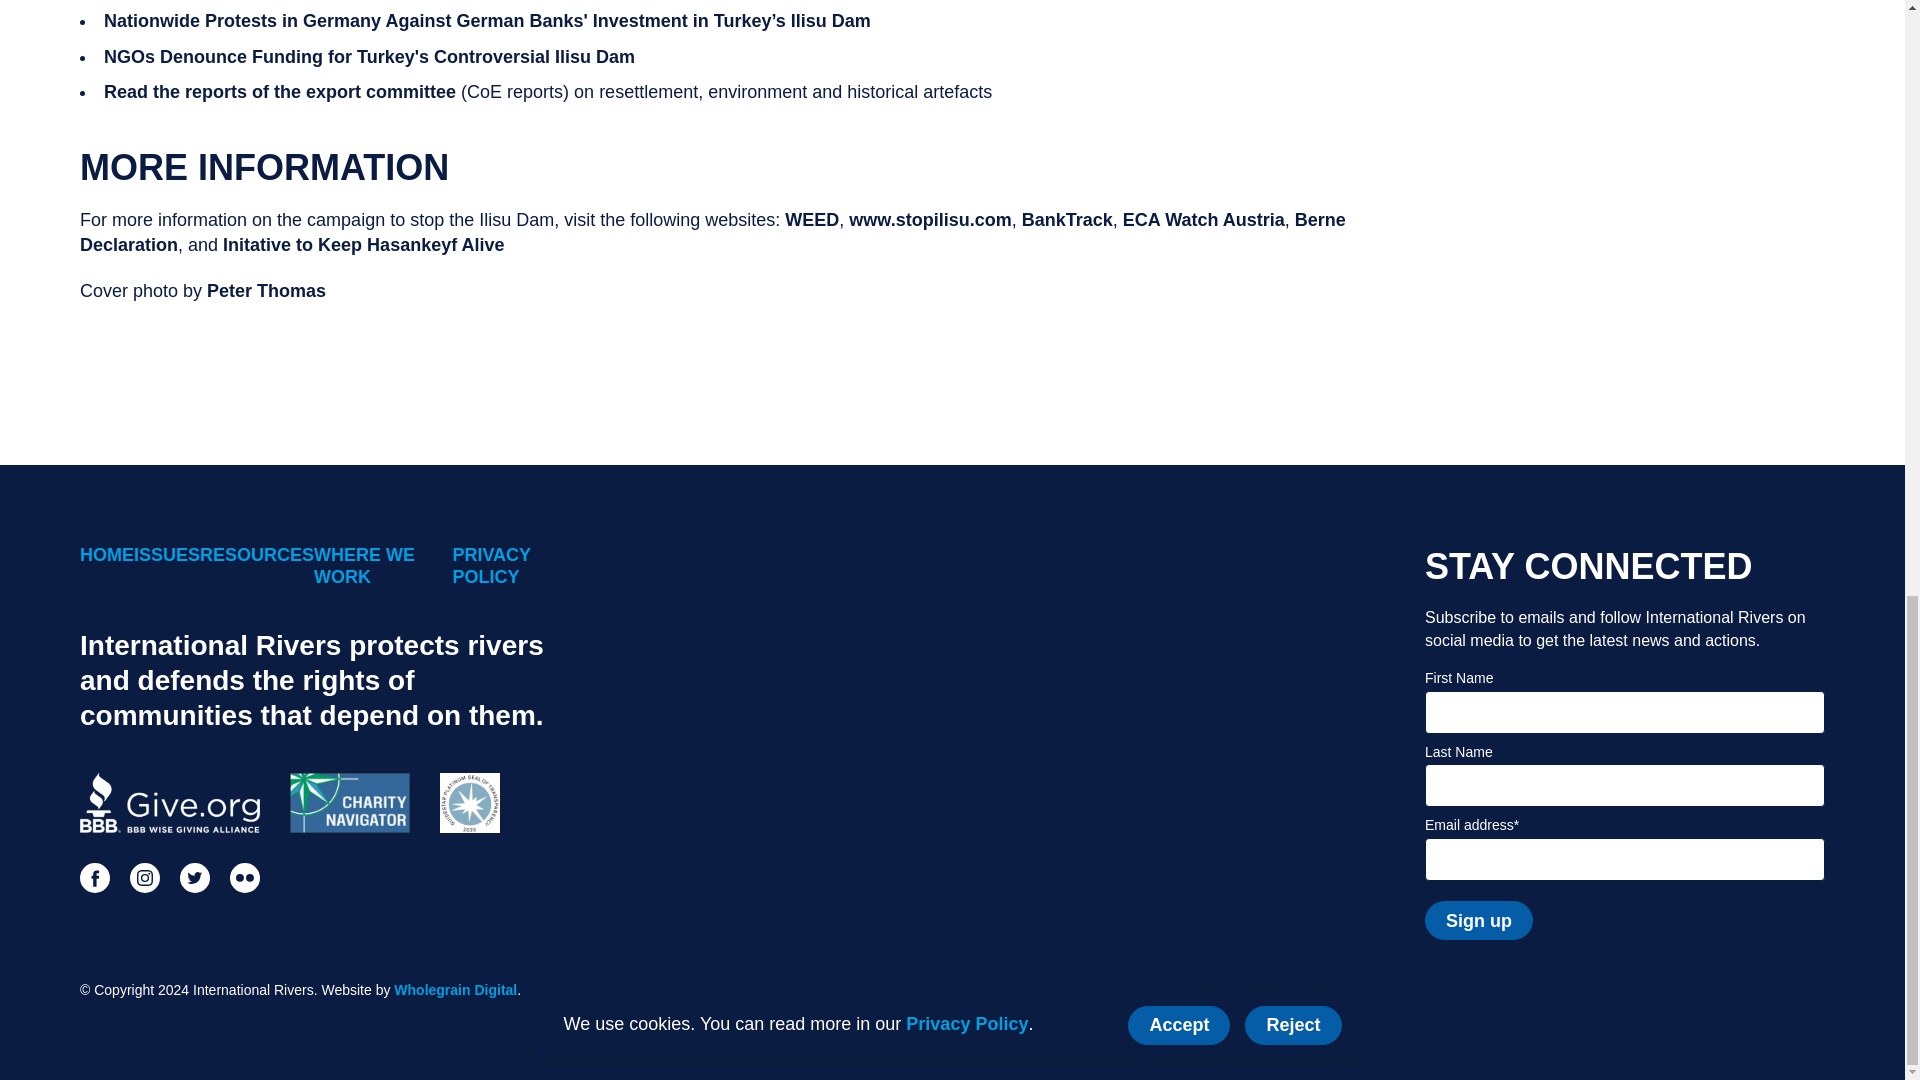 The image size is (1920, 1080). Describe the element at coordinates (266, 290) in the screenshot. I see `Peter Thomas` at that location.